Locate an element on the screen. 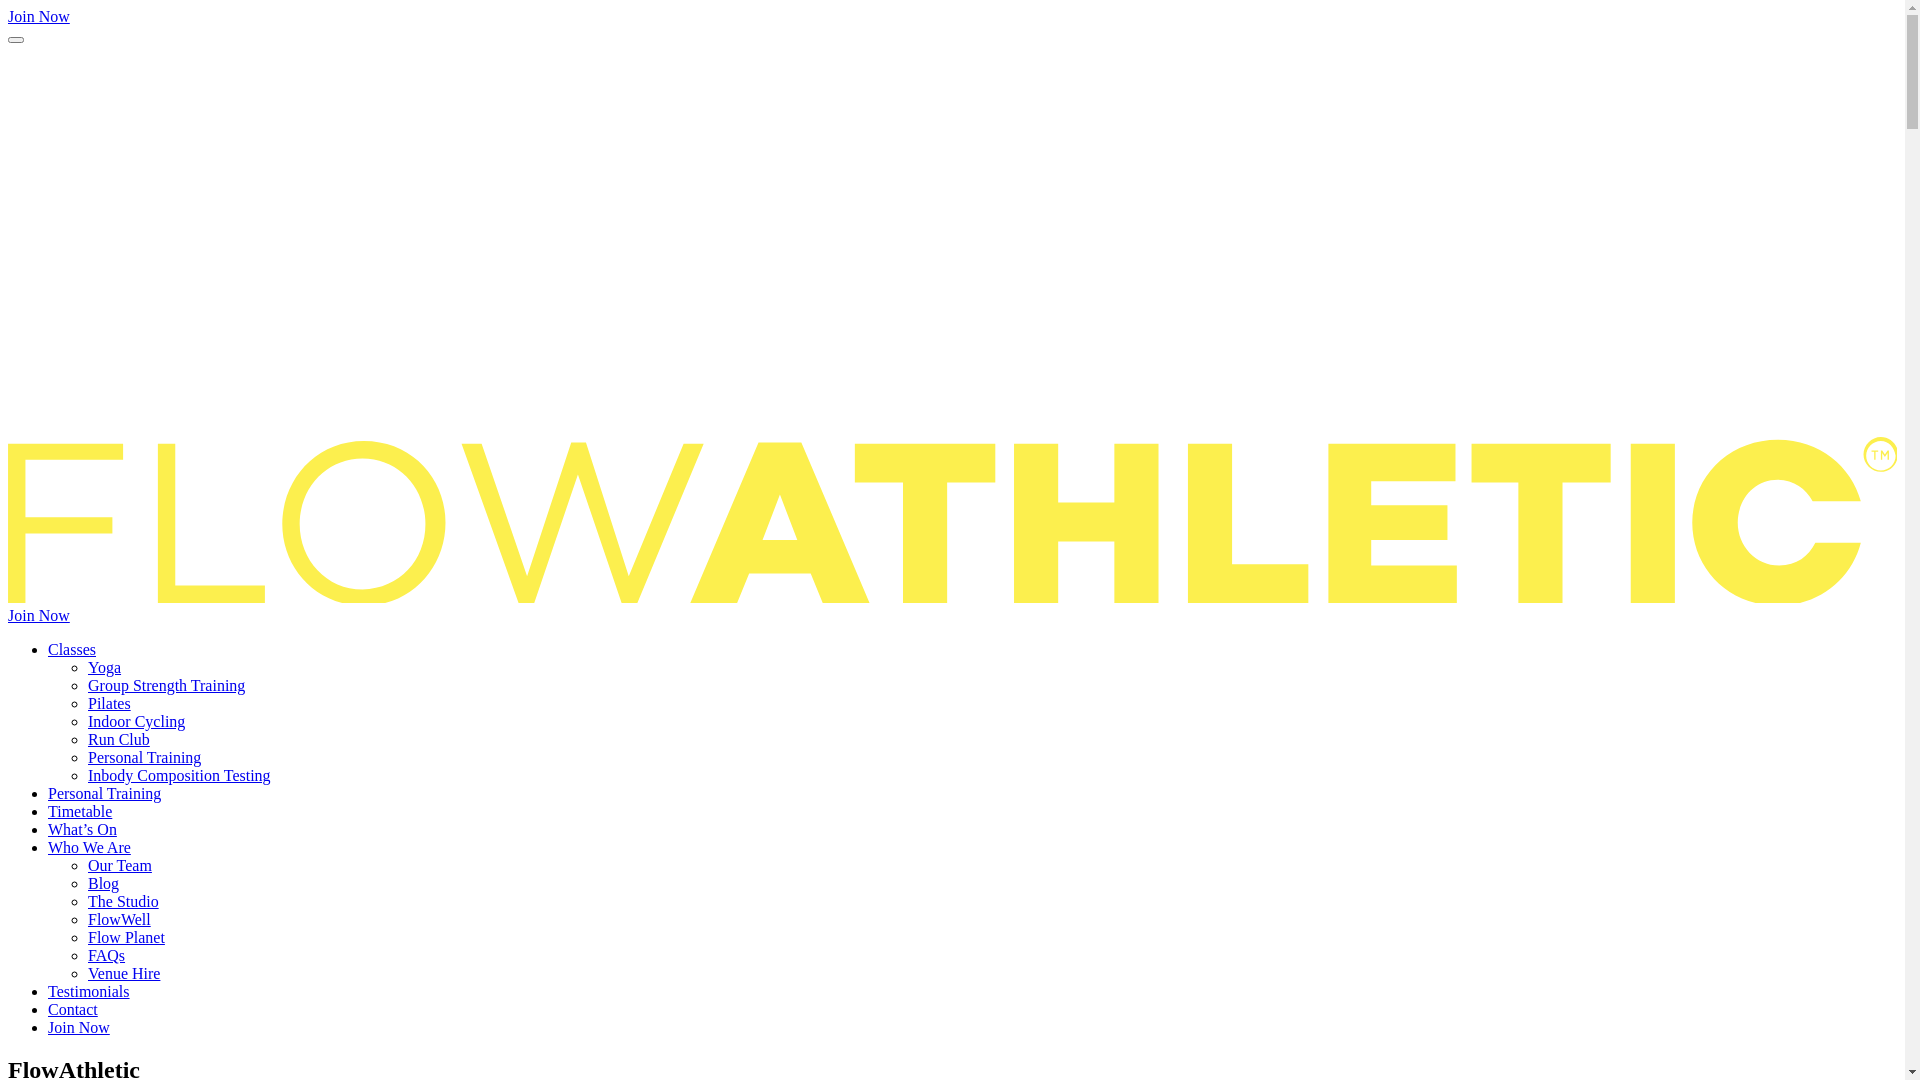 The width and height of the screenshot is (1920, 1080). Classes is located at coordinates (72, 650).